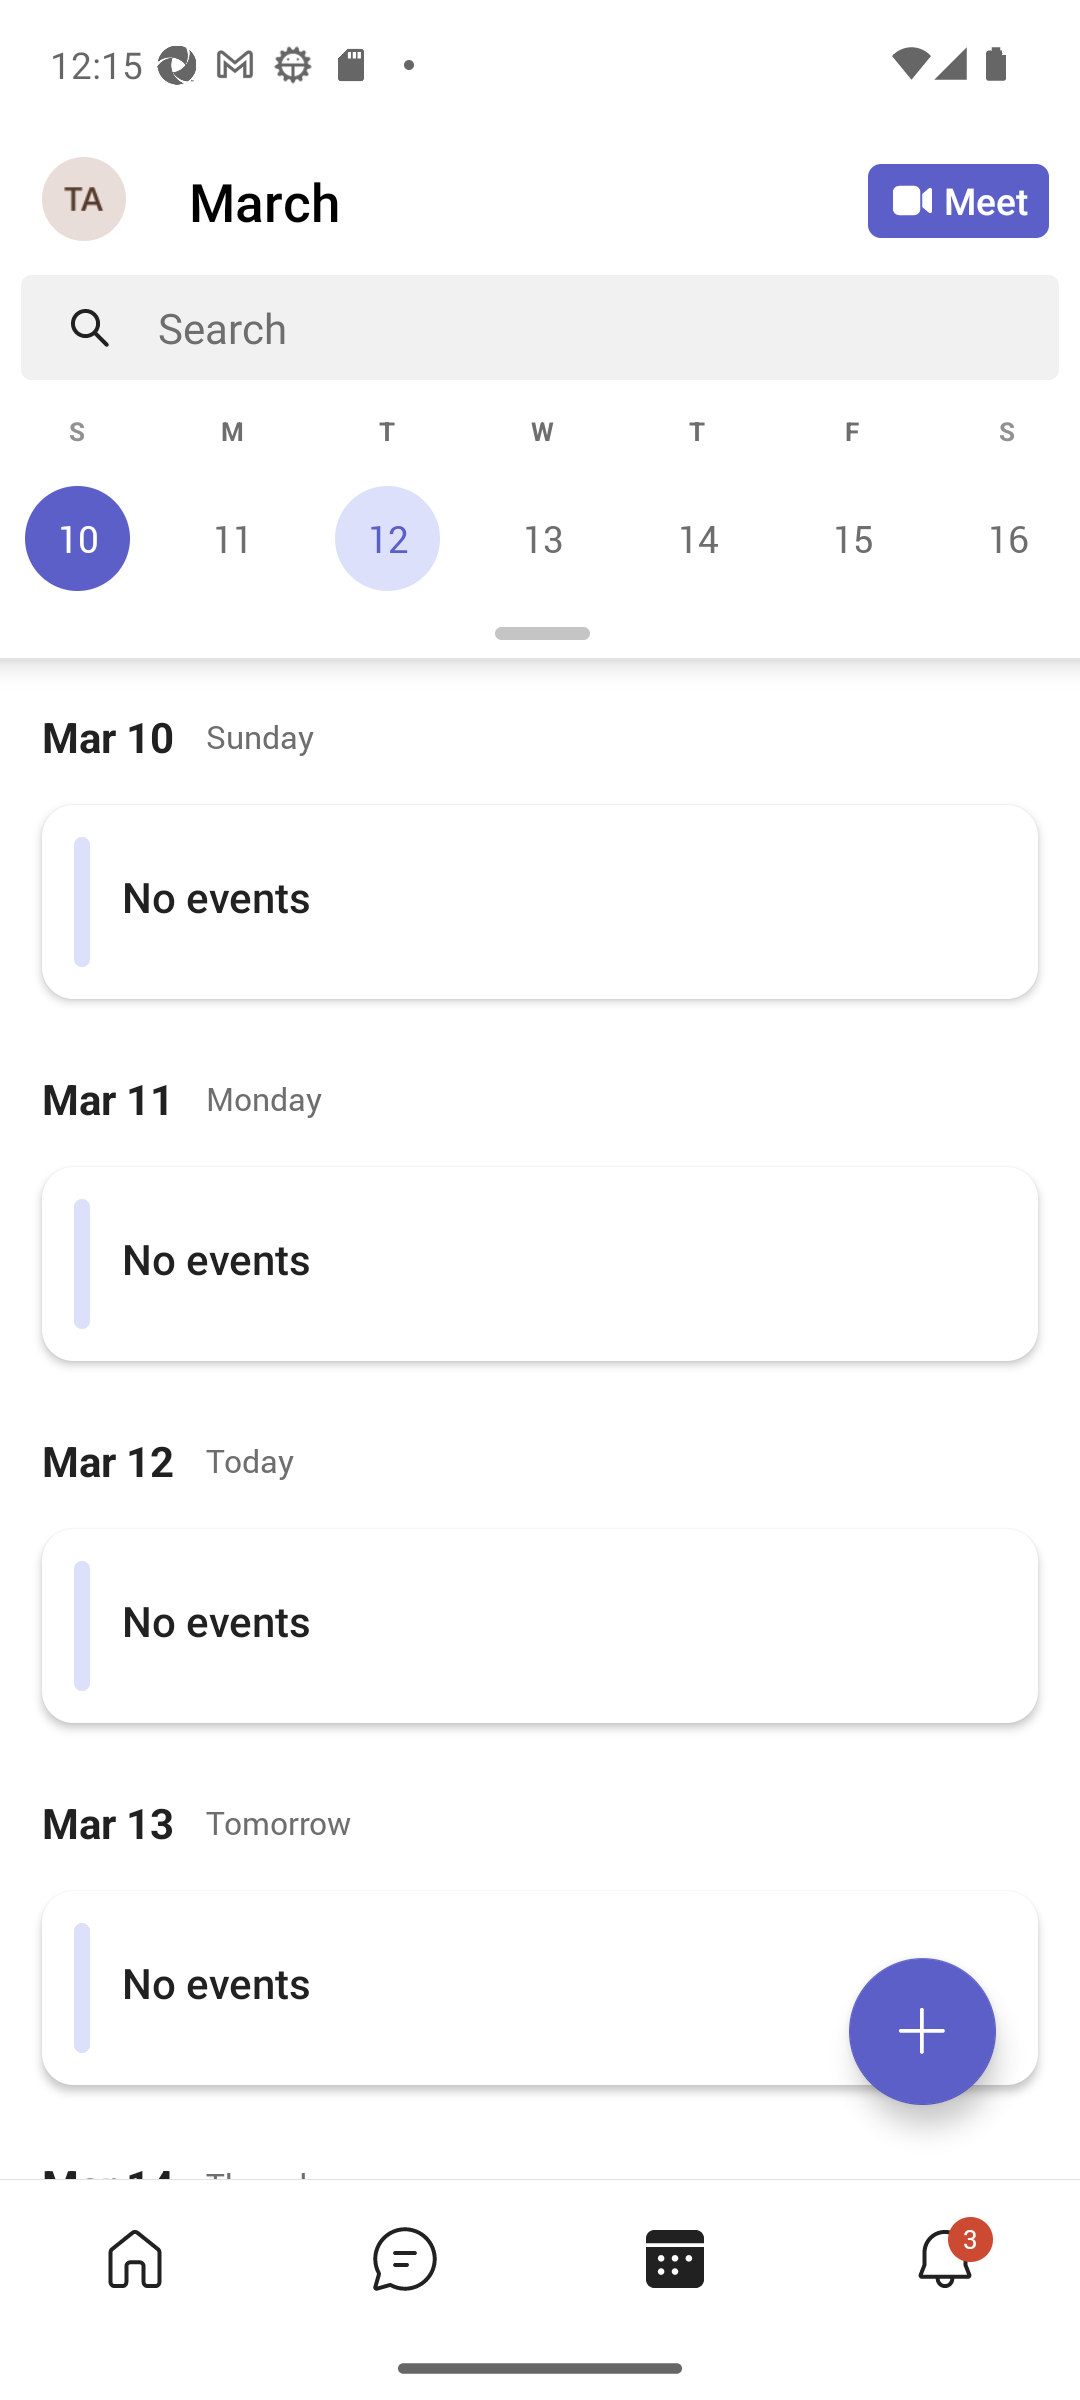  Describe the element at coordinates (134, 2258) in the screenshot. I see `Home tab,1 of 4, not selected` at that location.